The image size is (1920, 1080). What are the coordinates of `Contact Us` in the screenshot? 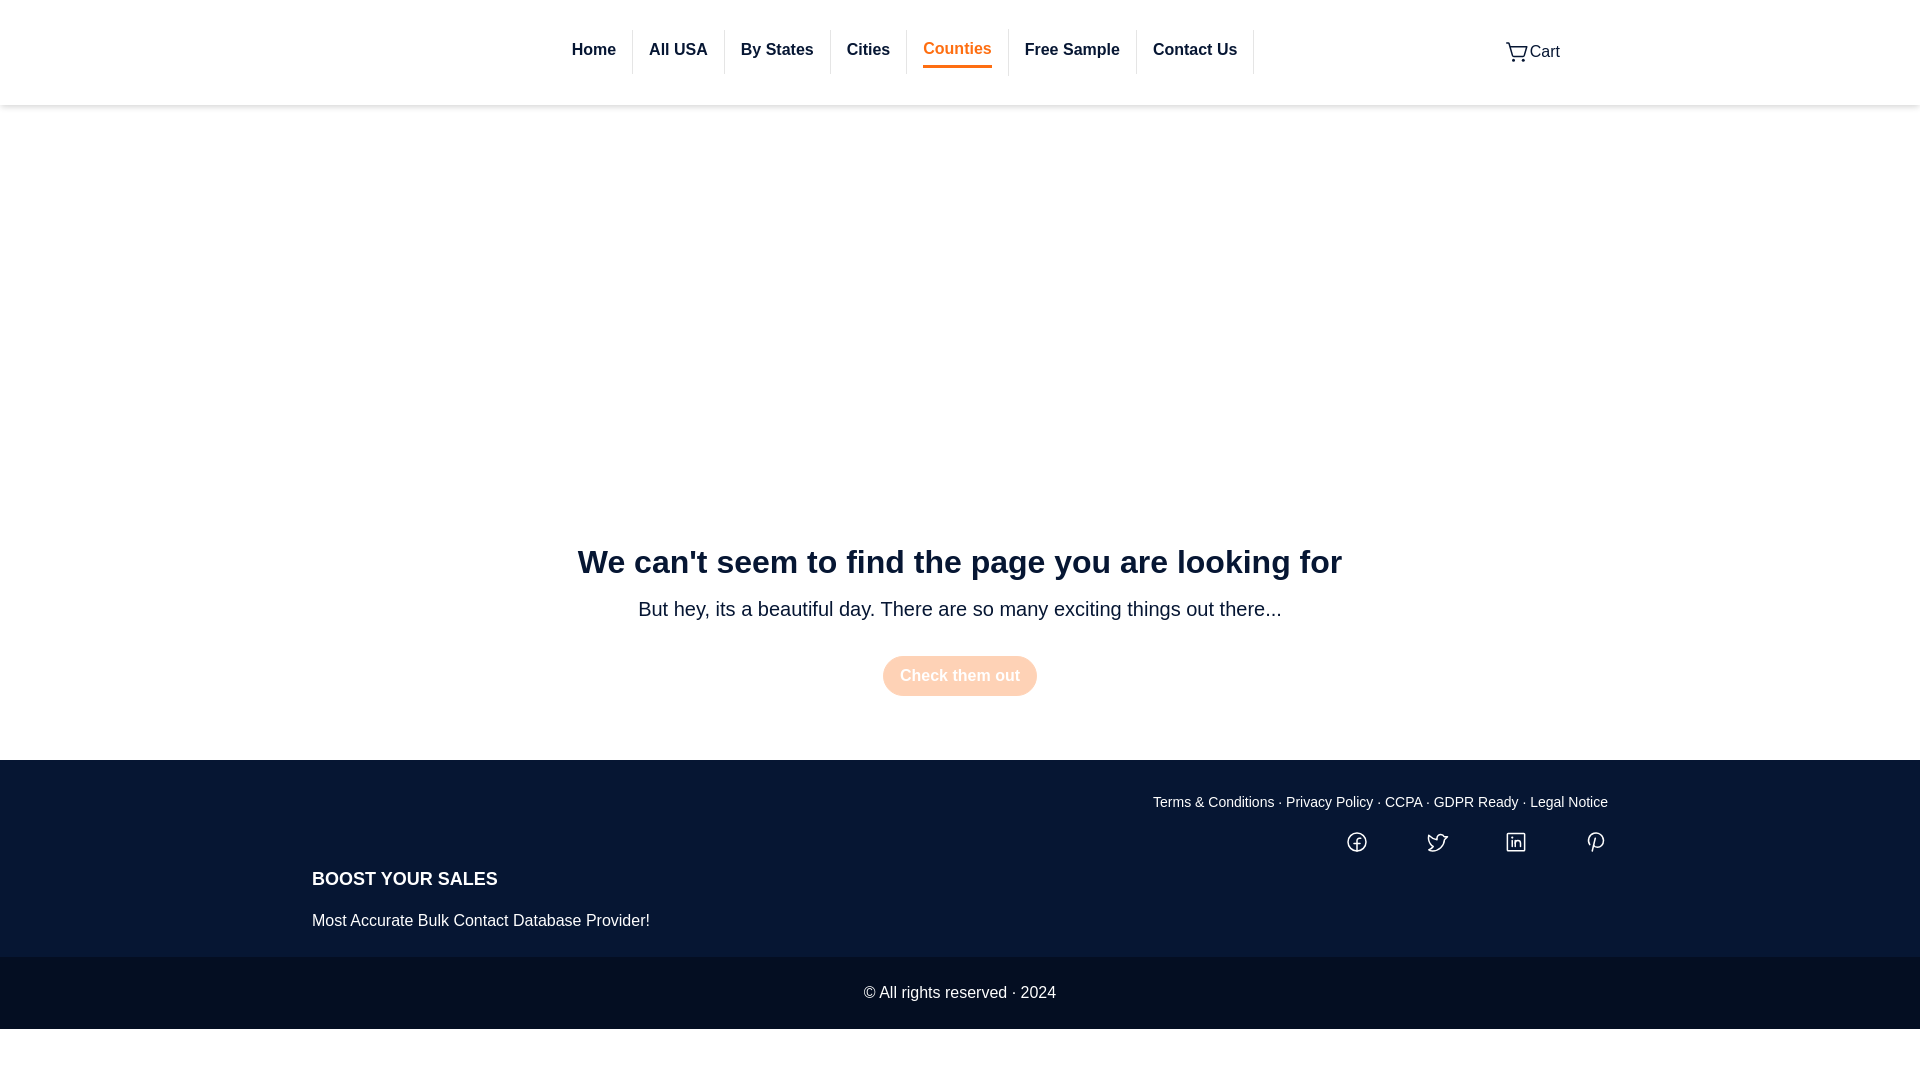 It's located at (1194, 50).